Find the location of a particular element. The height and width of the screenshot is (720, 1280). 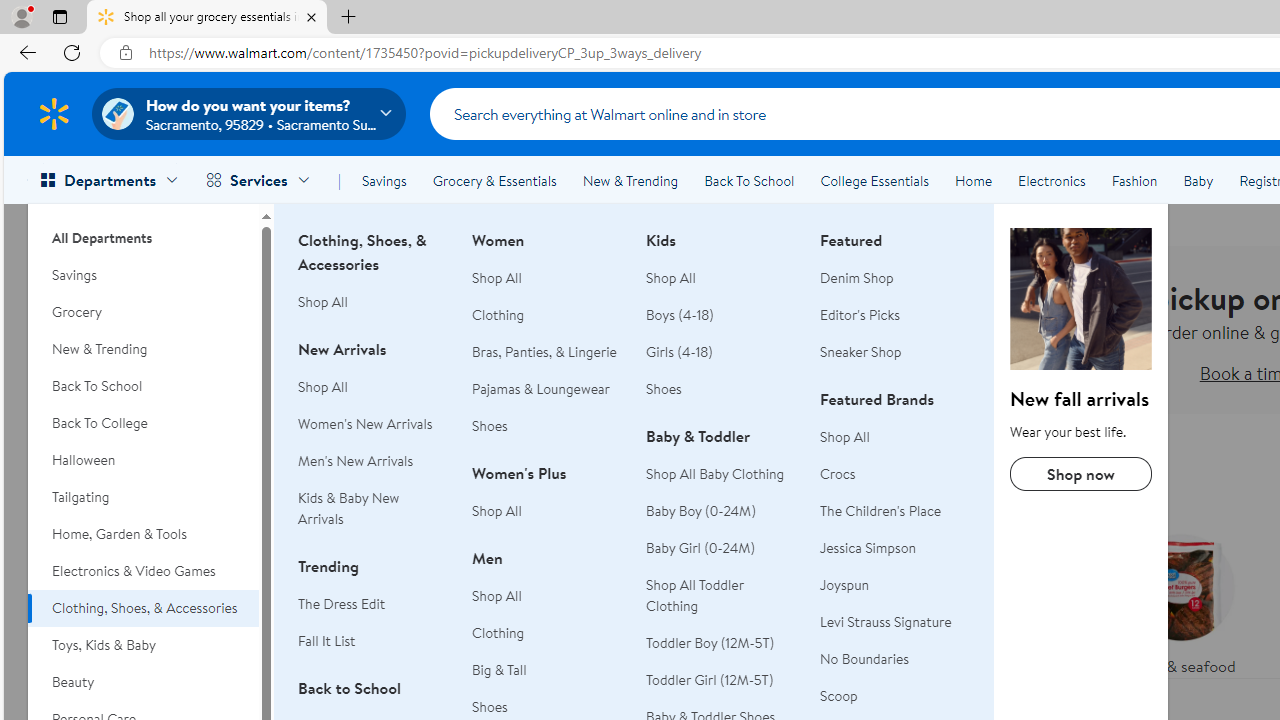

Big & Tall is located at coordinates (547, 670).